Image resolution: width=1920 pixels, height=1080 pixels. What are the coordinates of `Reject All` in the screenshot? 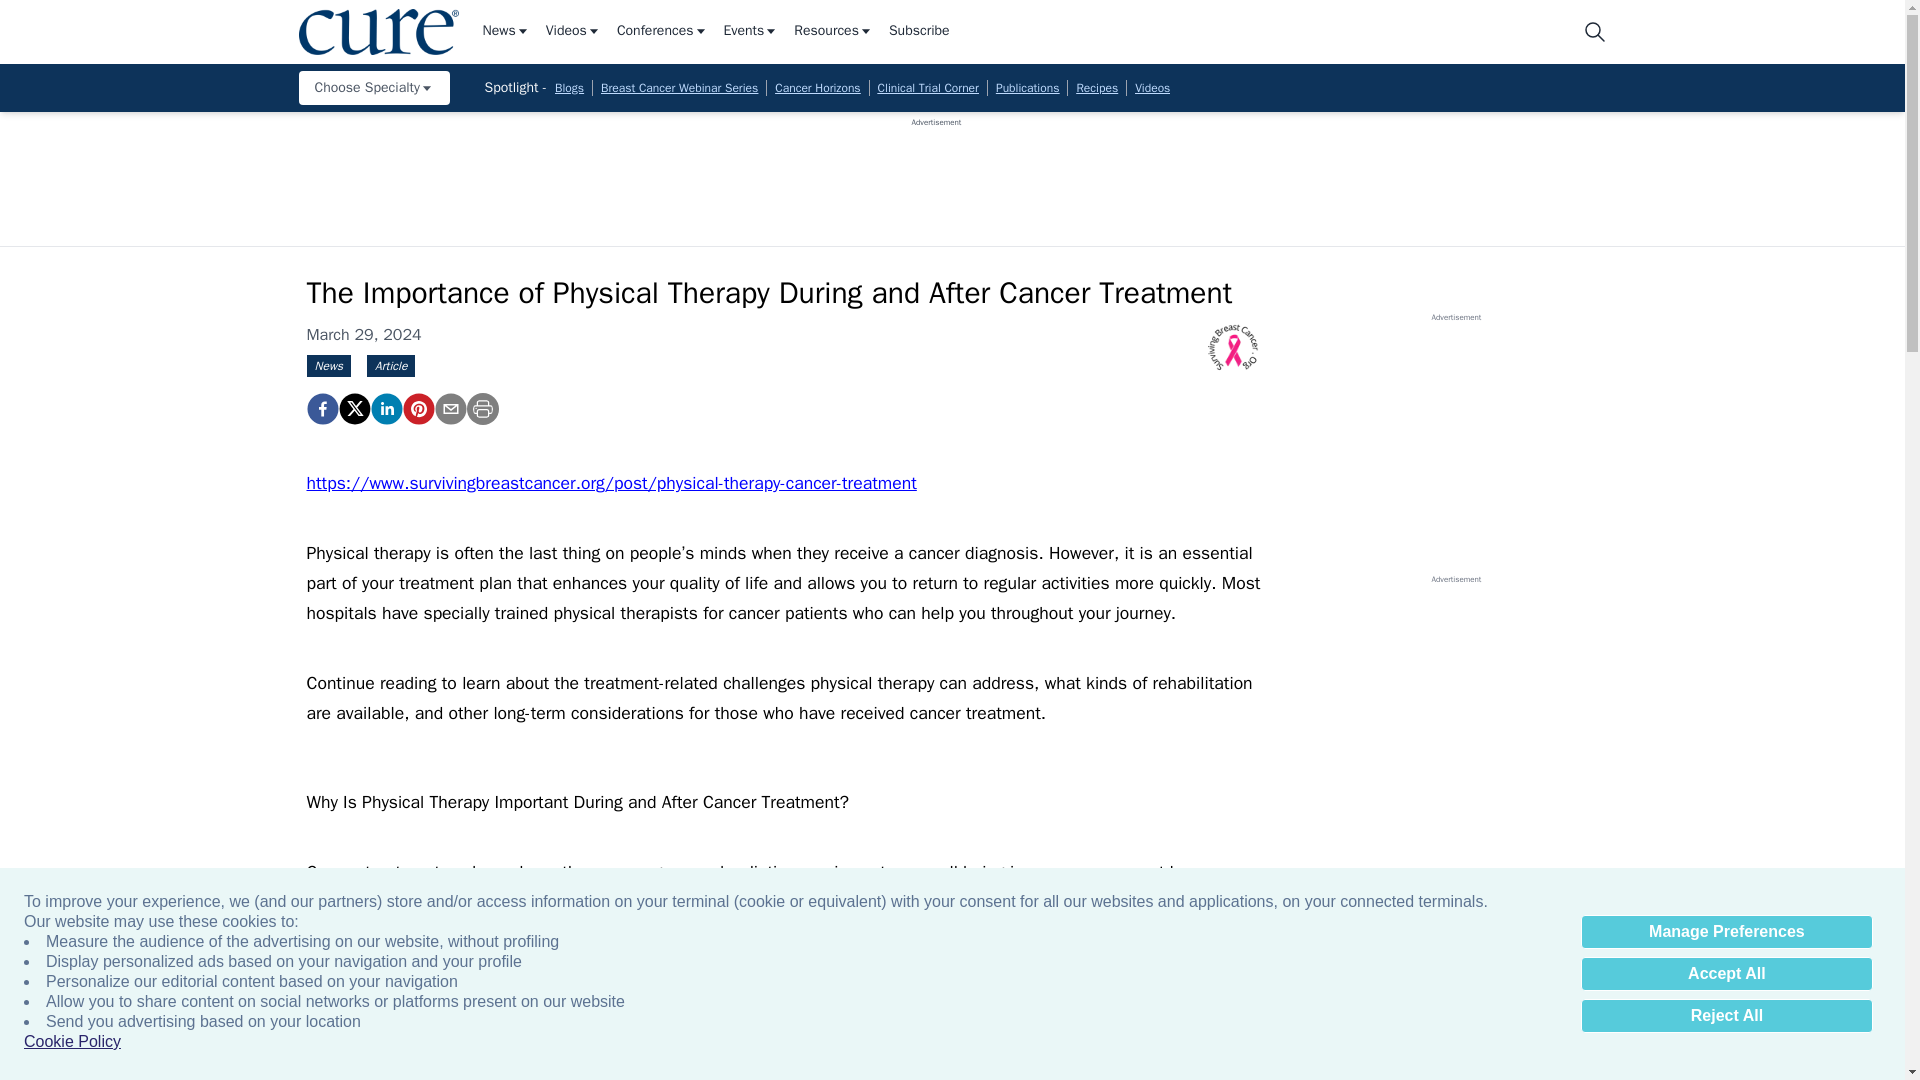 It's located at (1726, 1016).